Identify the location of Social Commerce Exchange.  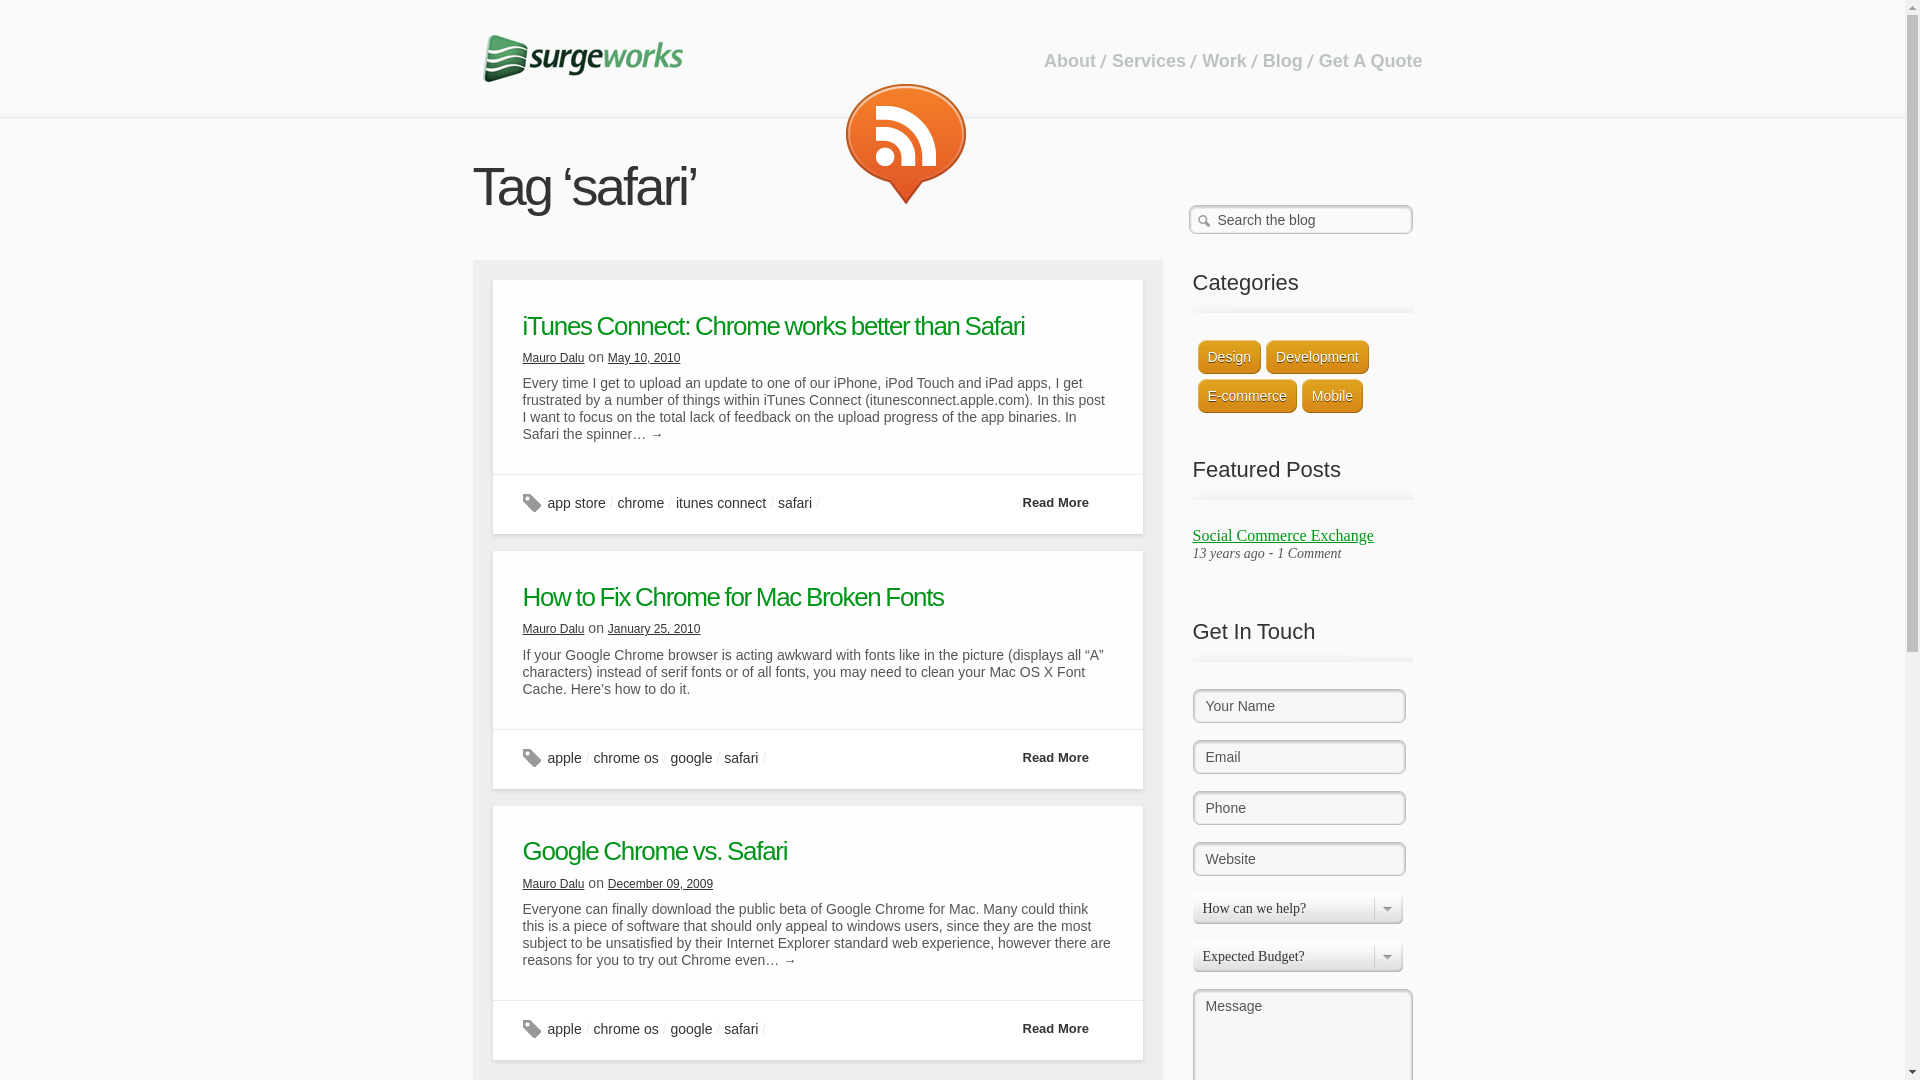
(1282, 536).